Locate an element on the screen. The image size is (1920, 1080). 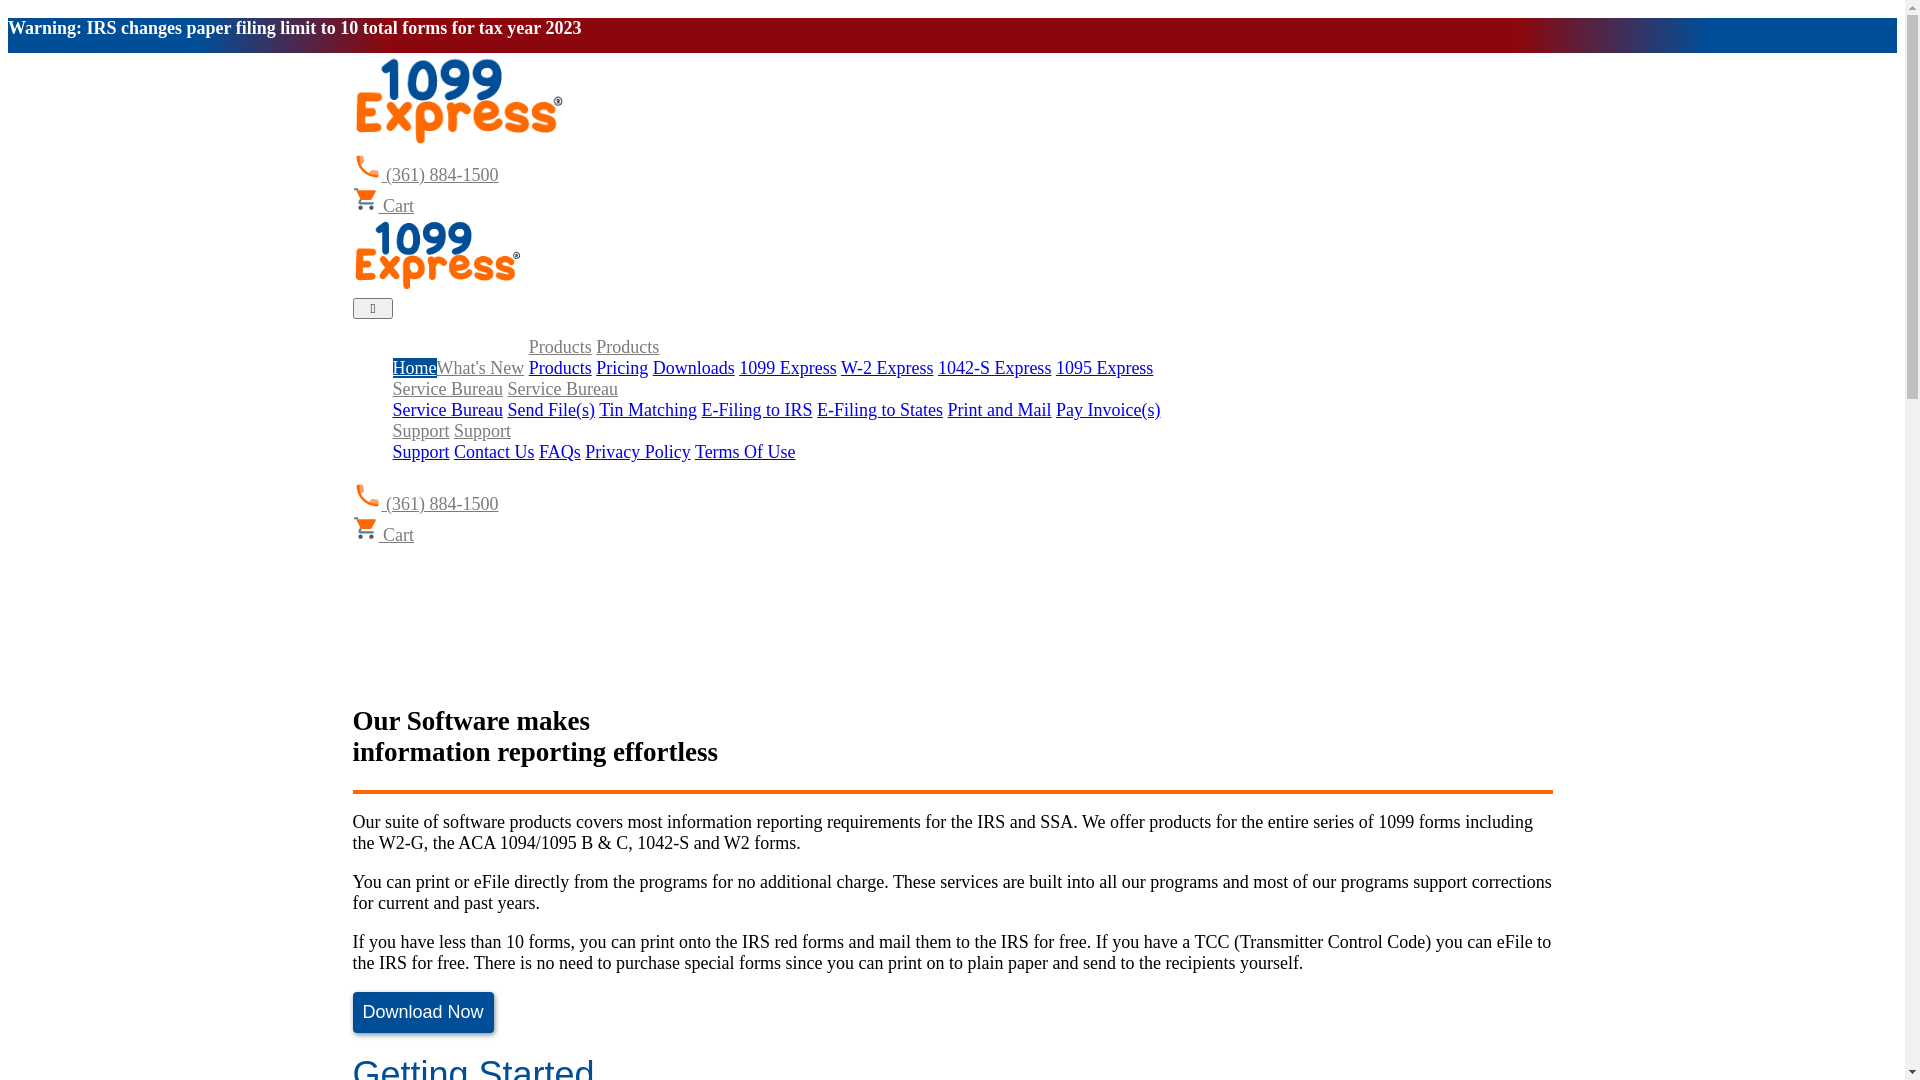
(361) 884-1500 is located at coordinates (425, 175).